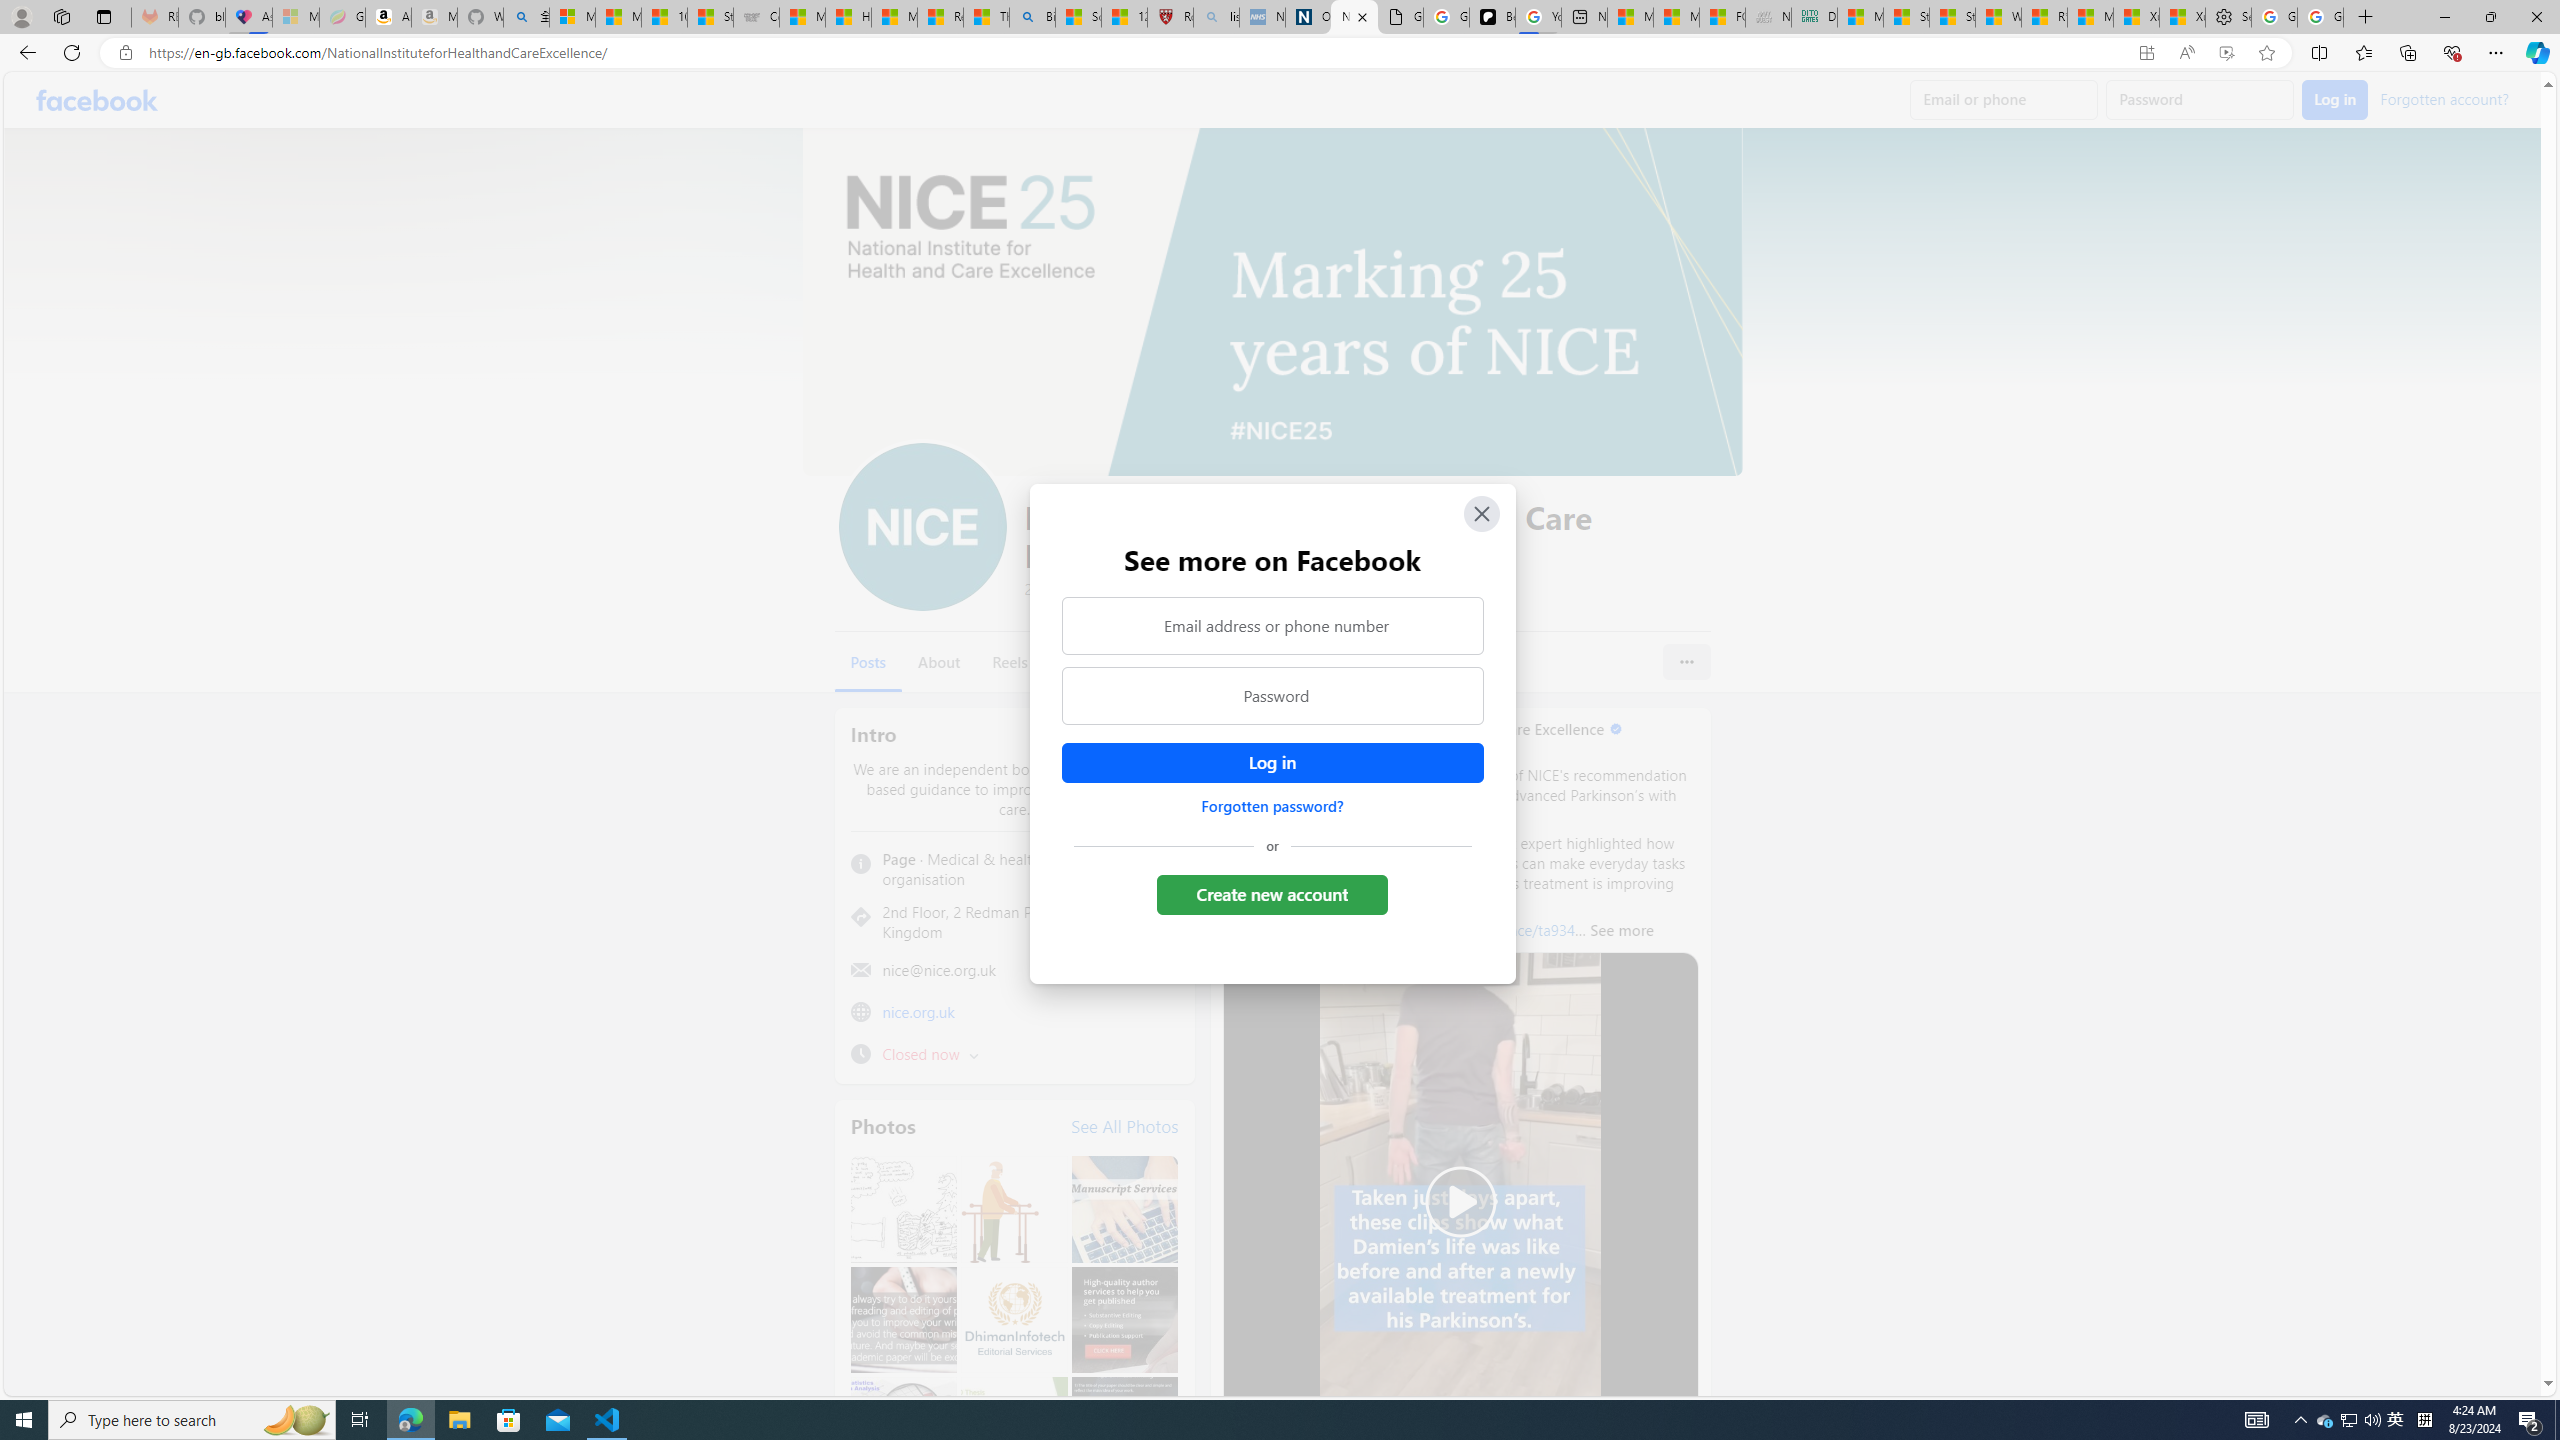  I want to click on Accessible login button, so click(1272, 763).